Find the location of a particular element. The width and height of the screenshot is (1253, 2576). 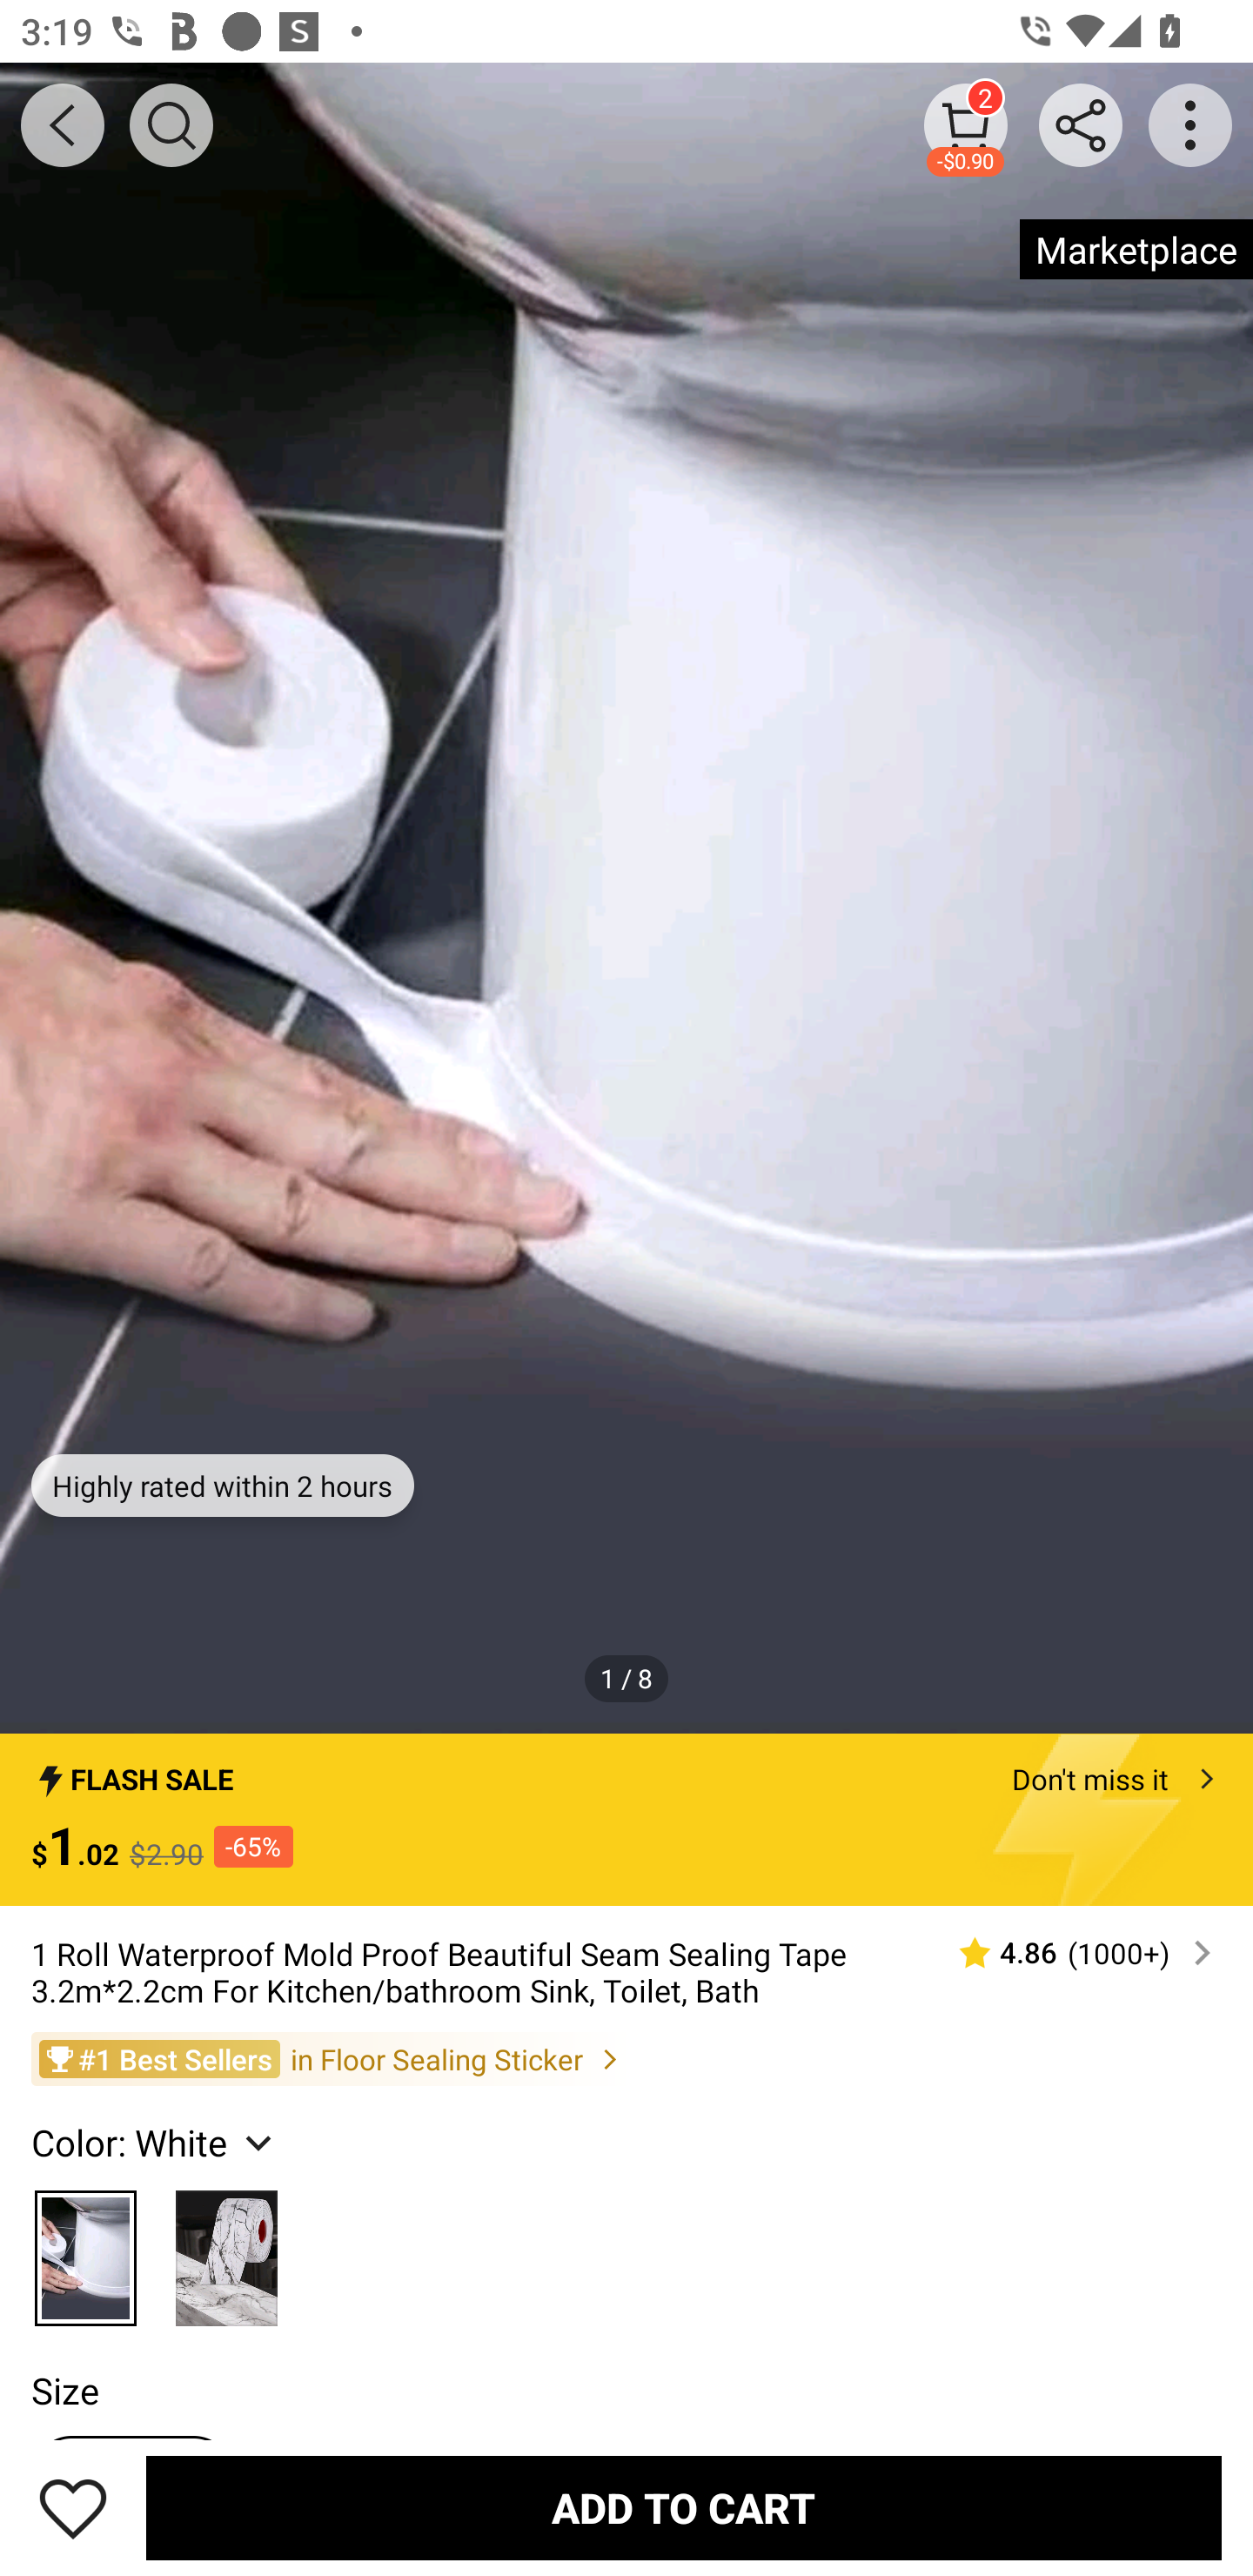

FLASH SALE Don't miss it is located at coordinates (626, 1770).